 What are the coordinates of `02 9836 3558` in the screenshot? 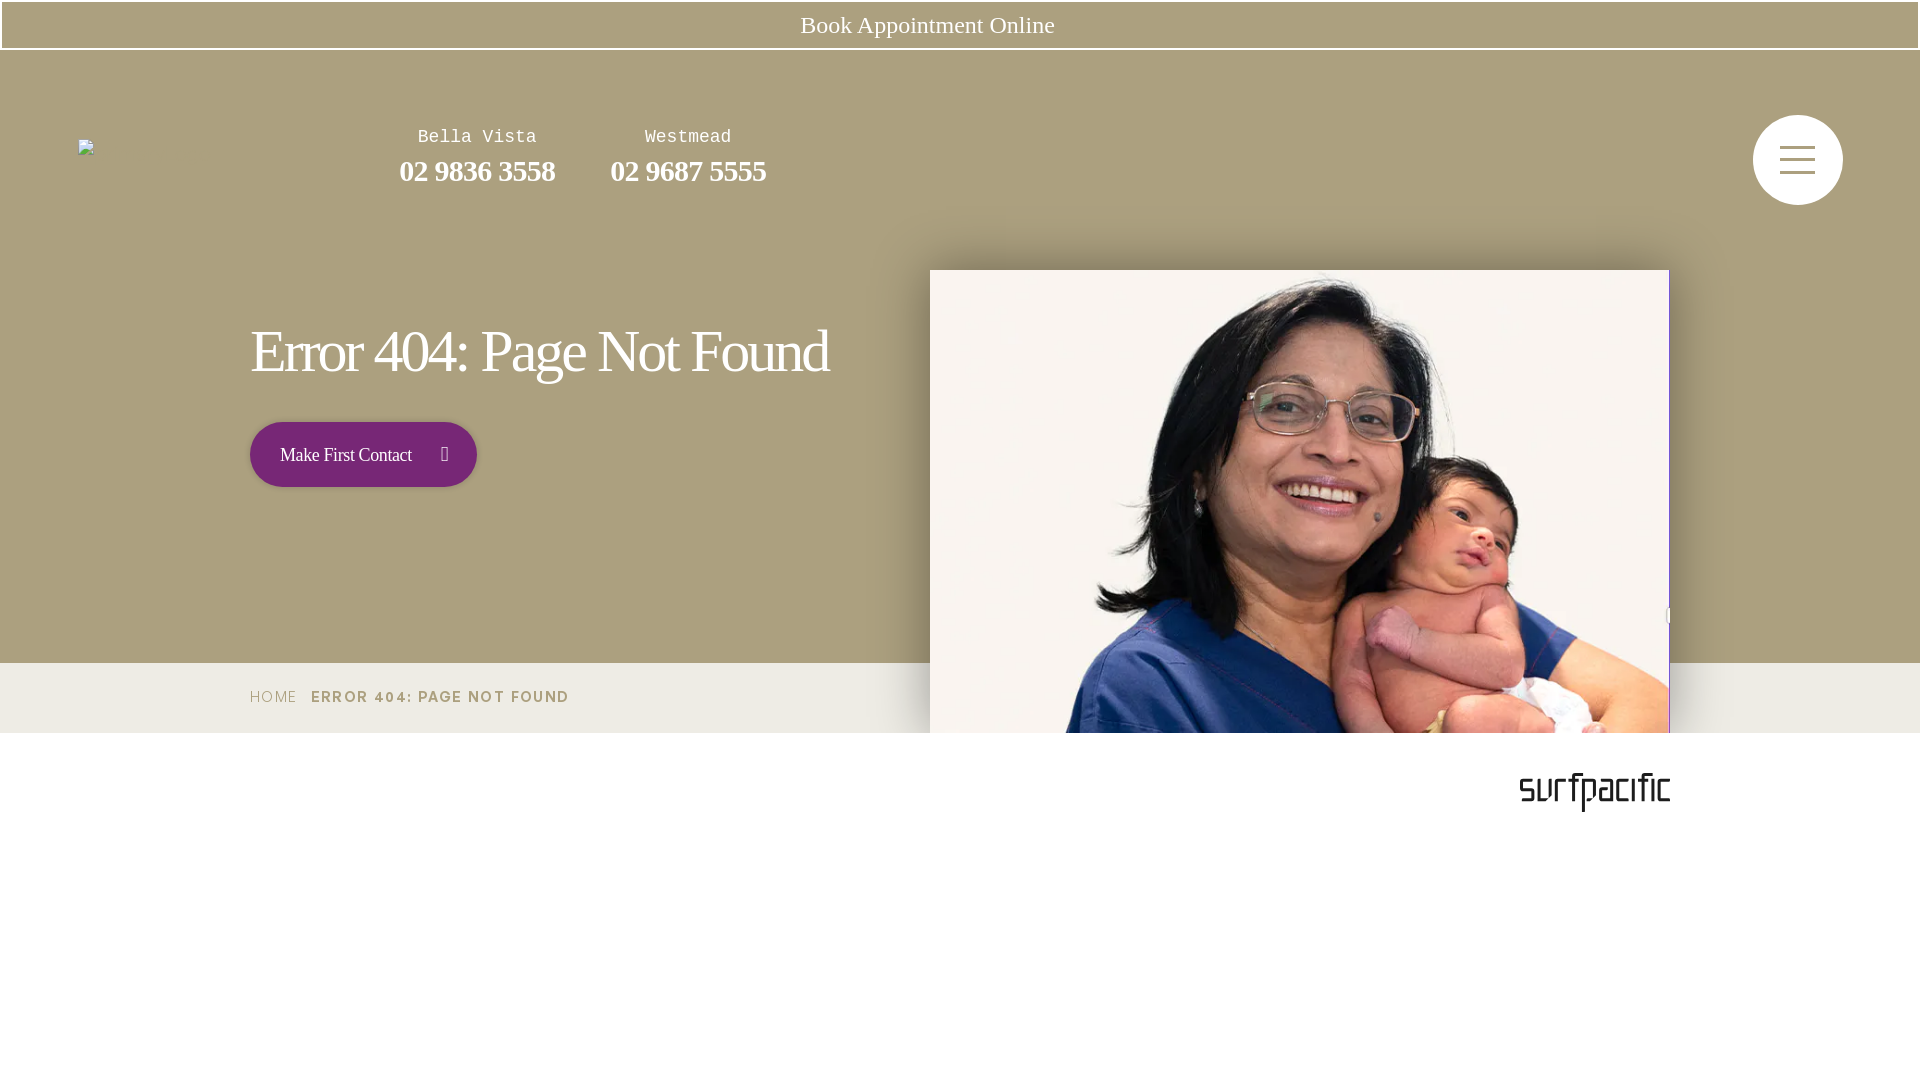 It's located at (477, 170).